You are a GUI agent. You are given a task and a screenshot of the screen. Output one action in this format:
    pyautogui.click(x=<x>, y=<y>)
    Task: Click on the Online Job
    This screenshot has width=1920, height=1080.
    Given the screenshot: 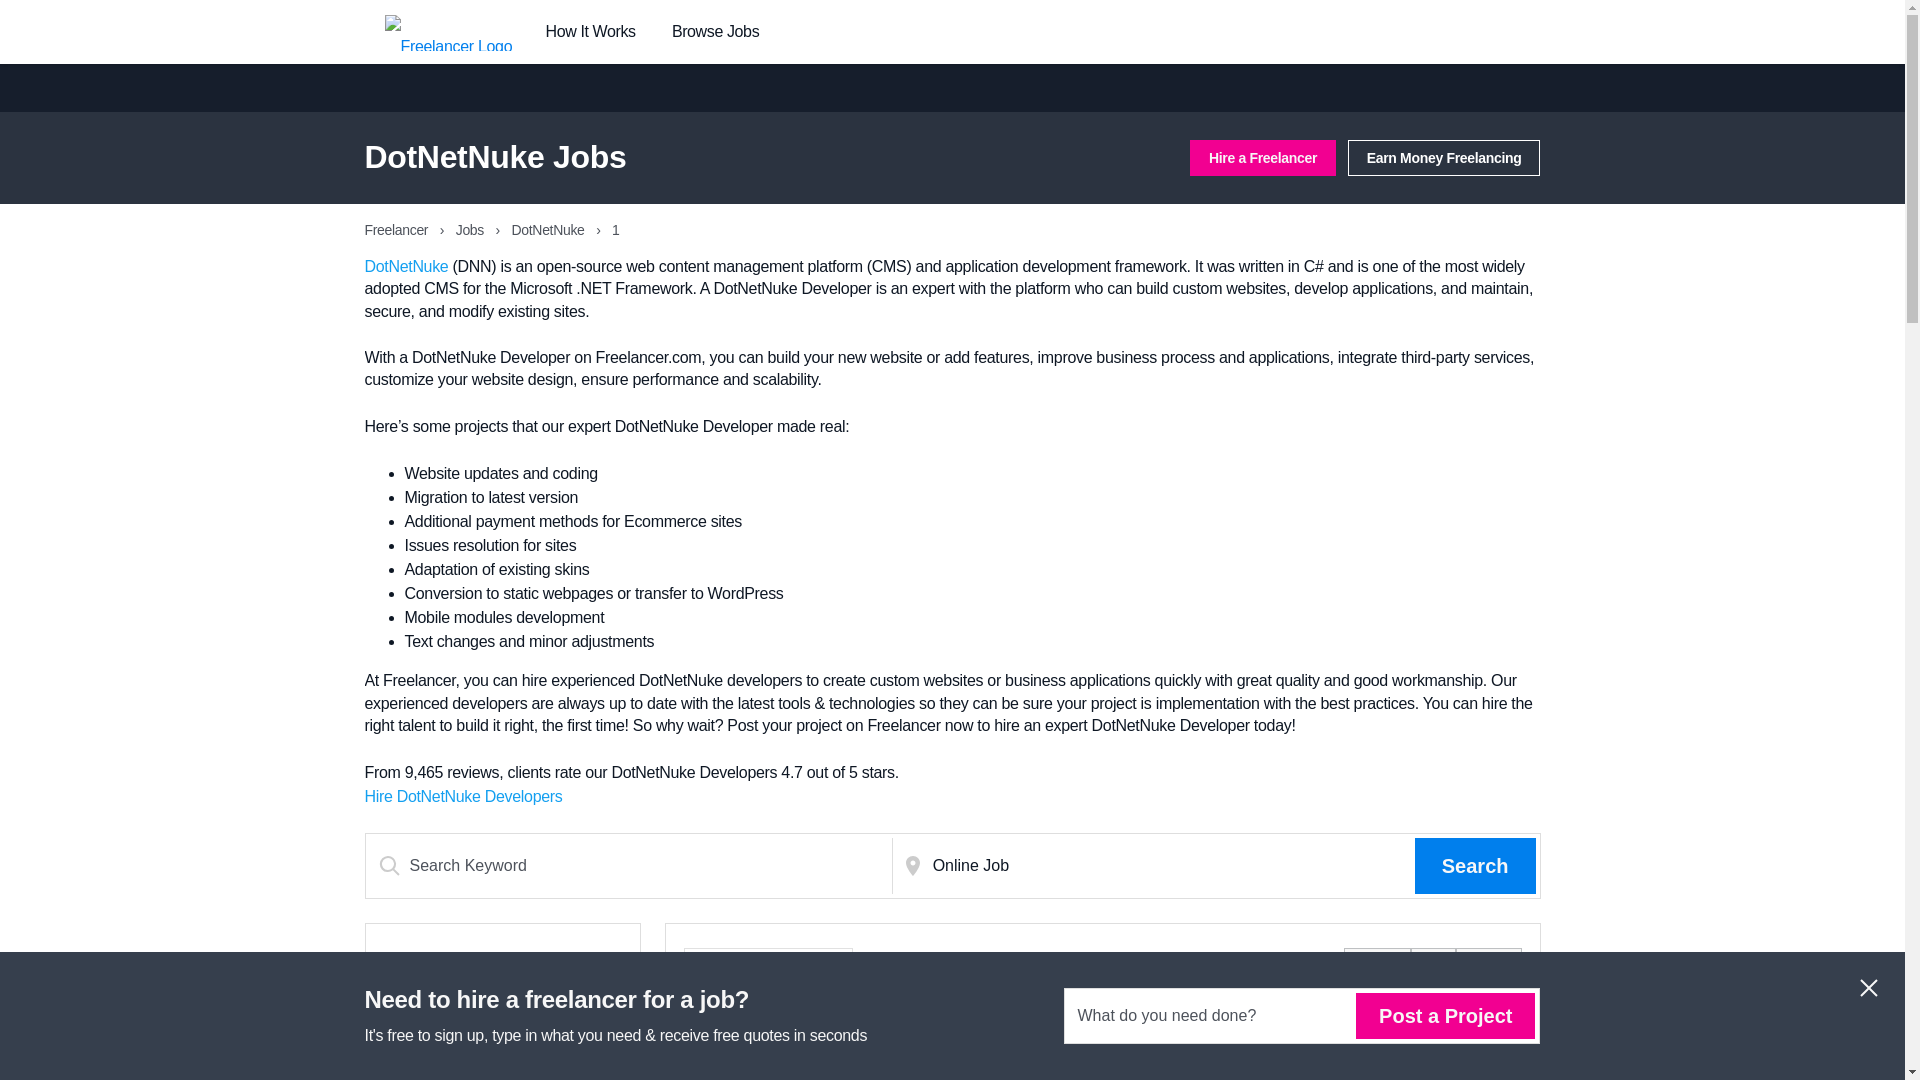 What is the action you would take?
    pyautogui.click(x=1170, y=866)
    